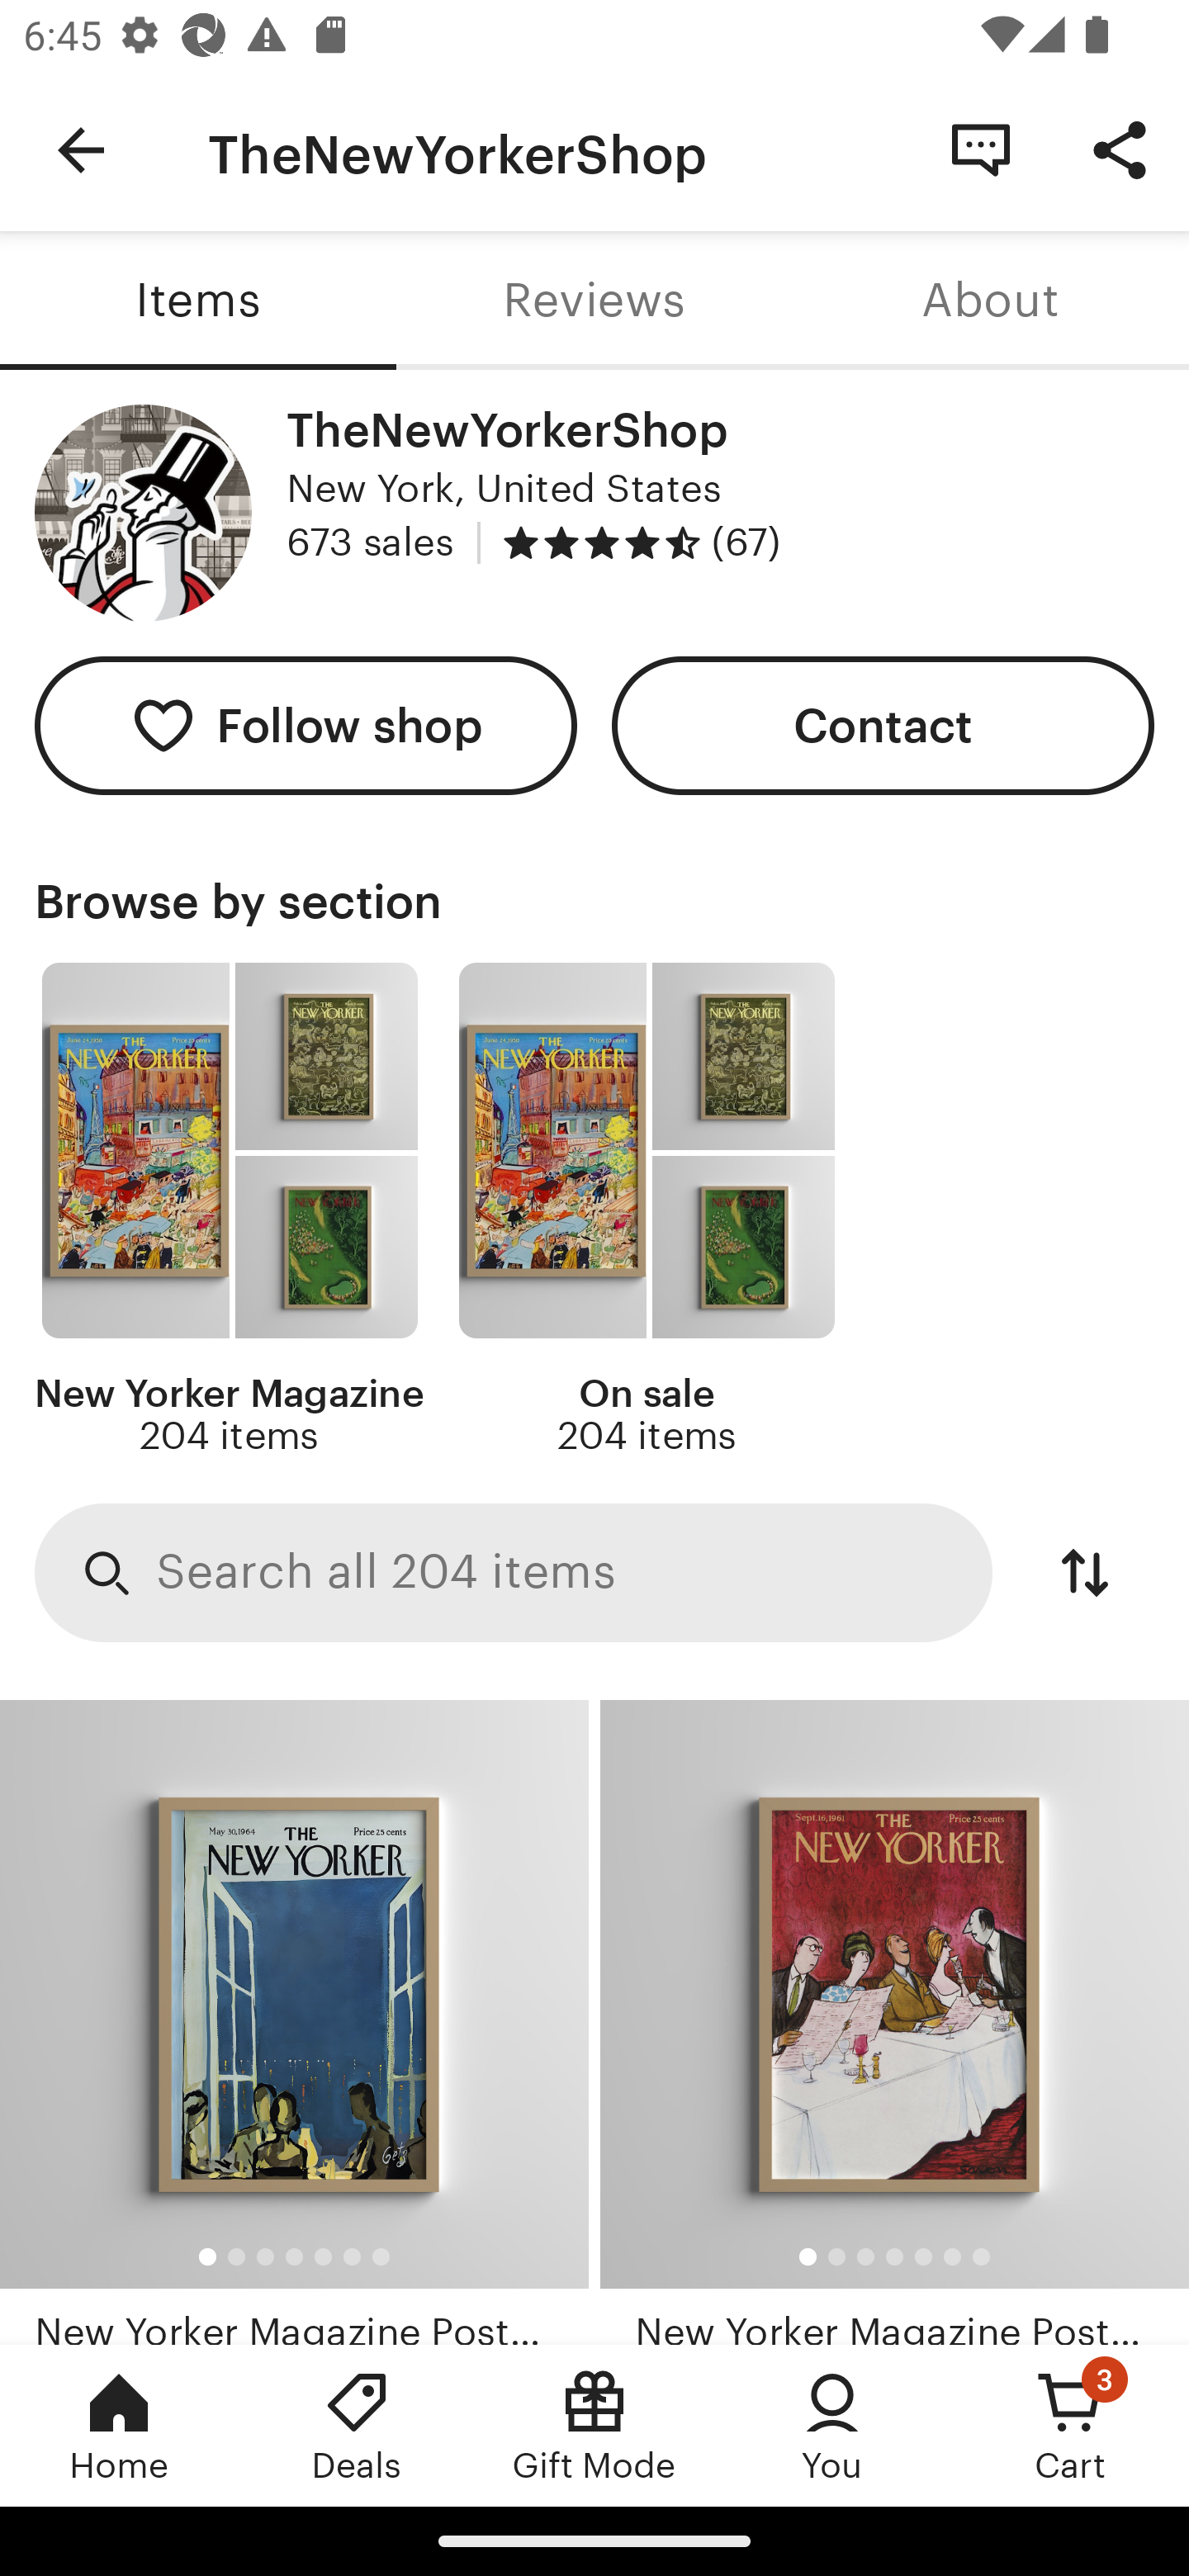 This screenshot has height=2576, width=1189. Describe the element at coordinates (883, 727) in the screenshot. I see `Contact` at that location.